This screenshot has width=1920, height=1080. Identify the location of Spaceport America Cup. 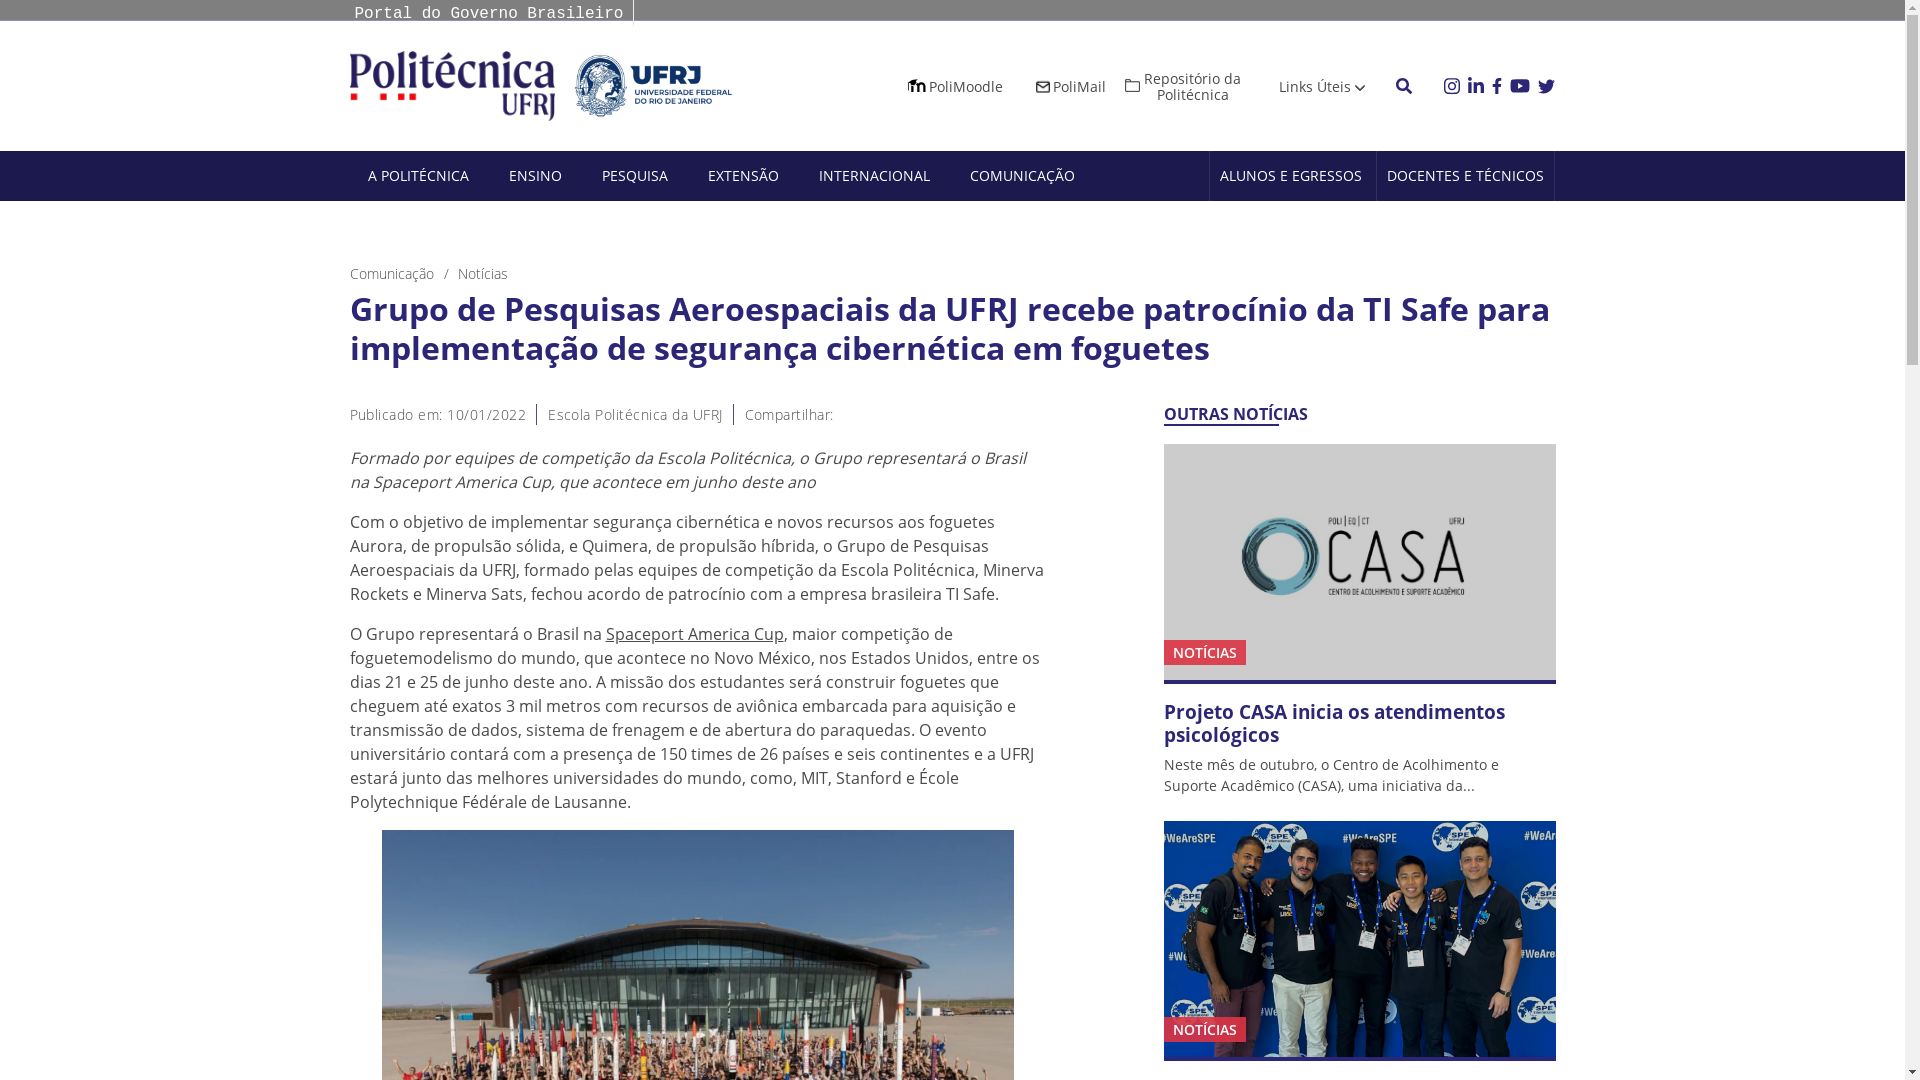
(695, 634).